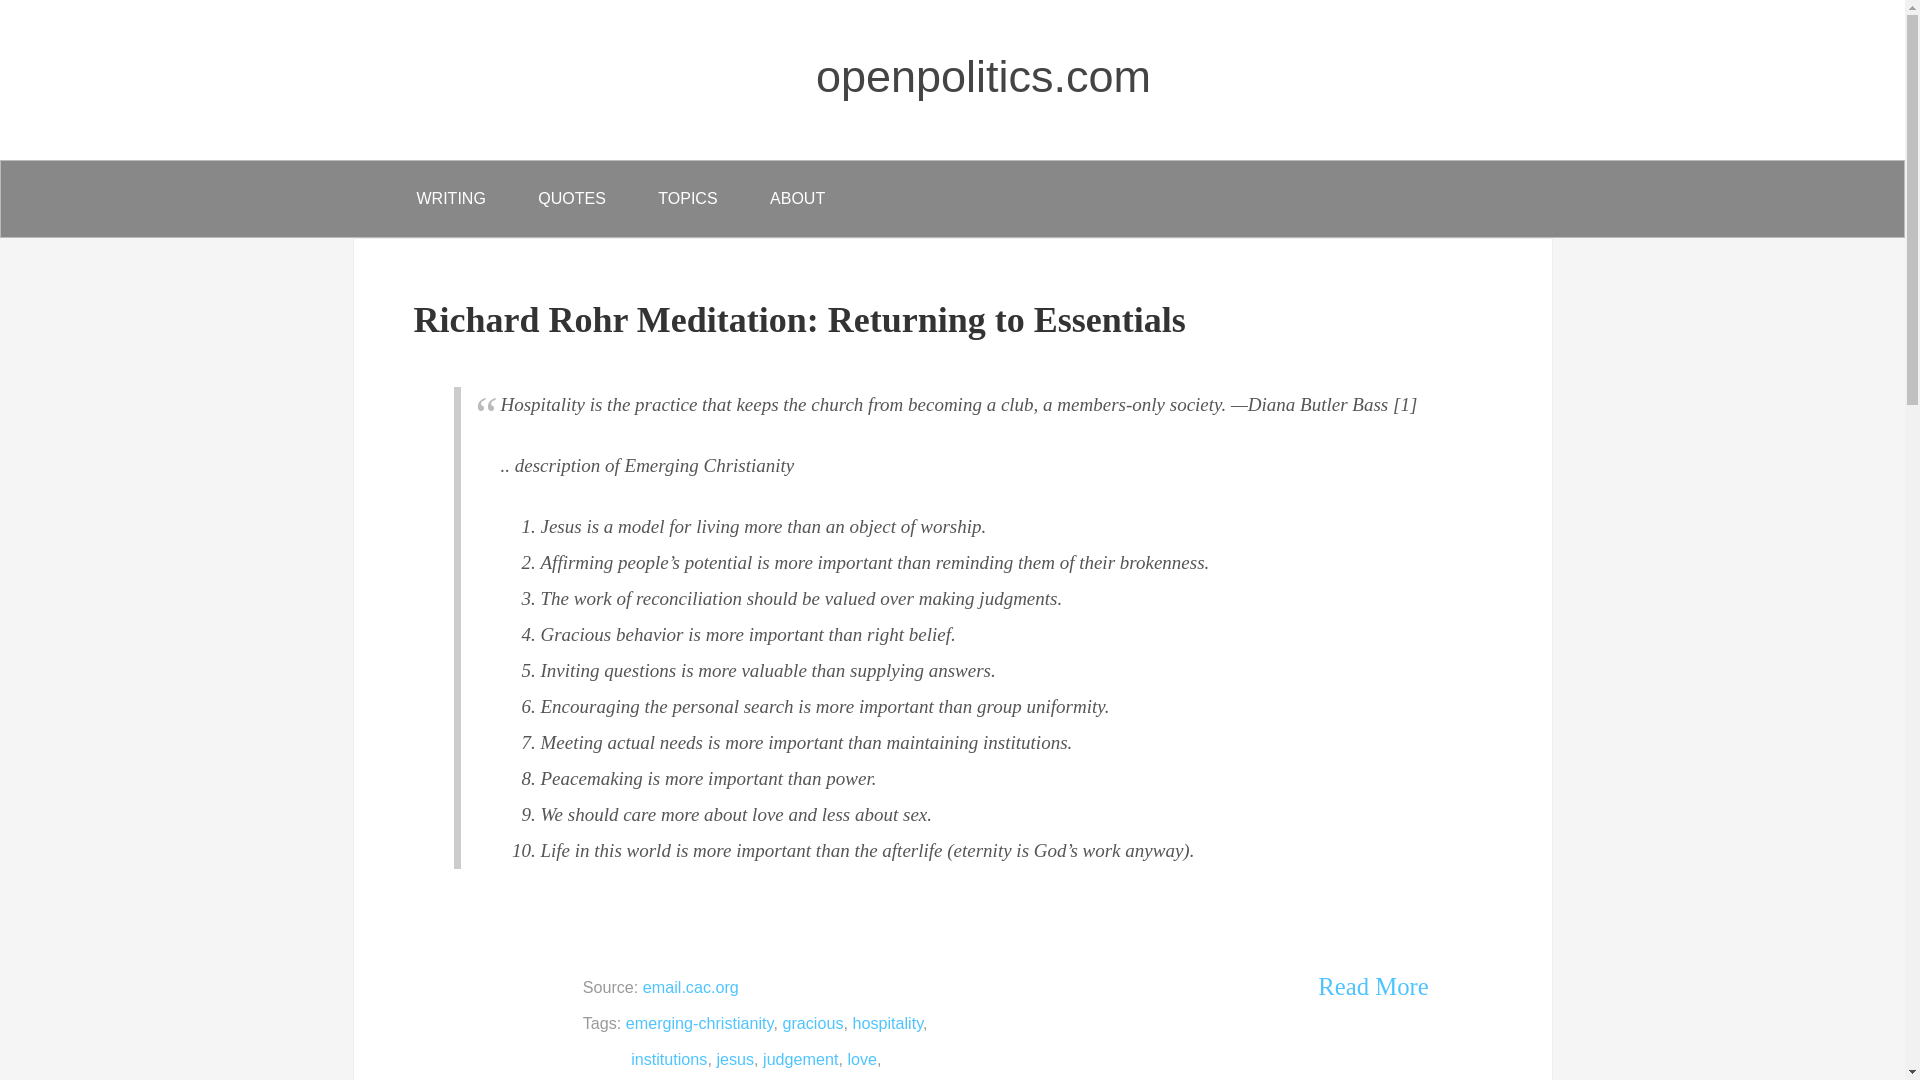  I want to click on hospitality, so click(888, 1023).